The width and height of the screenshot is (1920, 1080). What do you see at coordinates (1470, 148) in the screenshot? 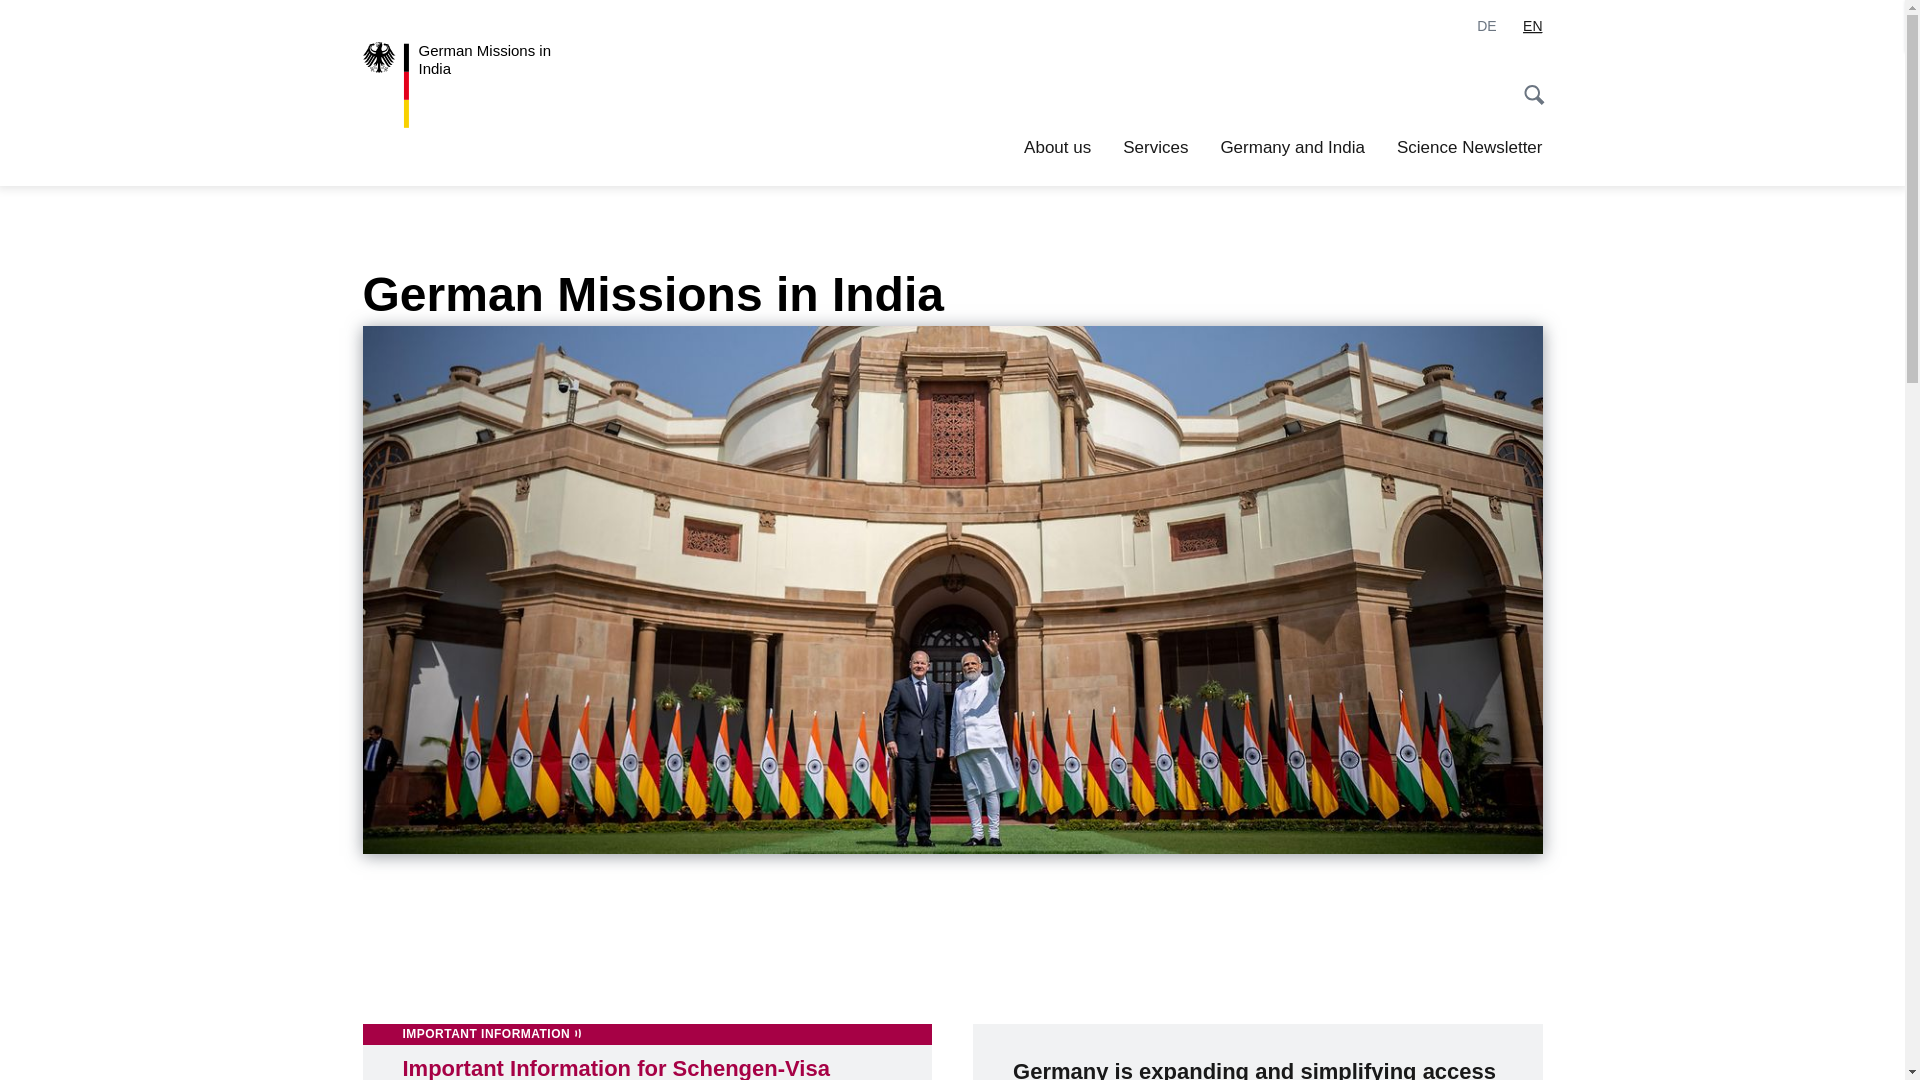
I see `Science Newsletter` at bounding box center [1470, 148].